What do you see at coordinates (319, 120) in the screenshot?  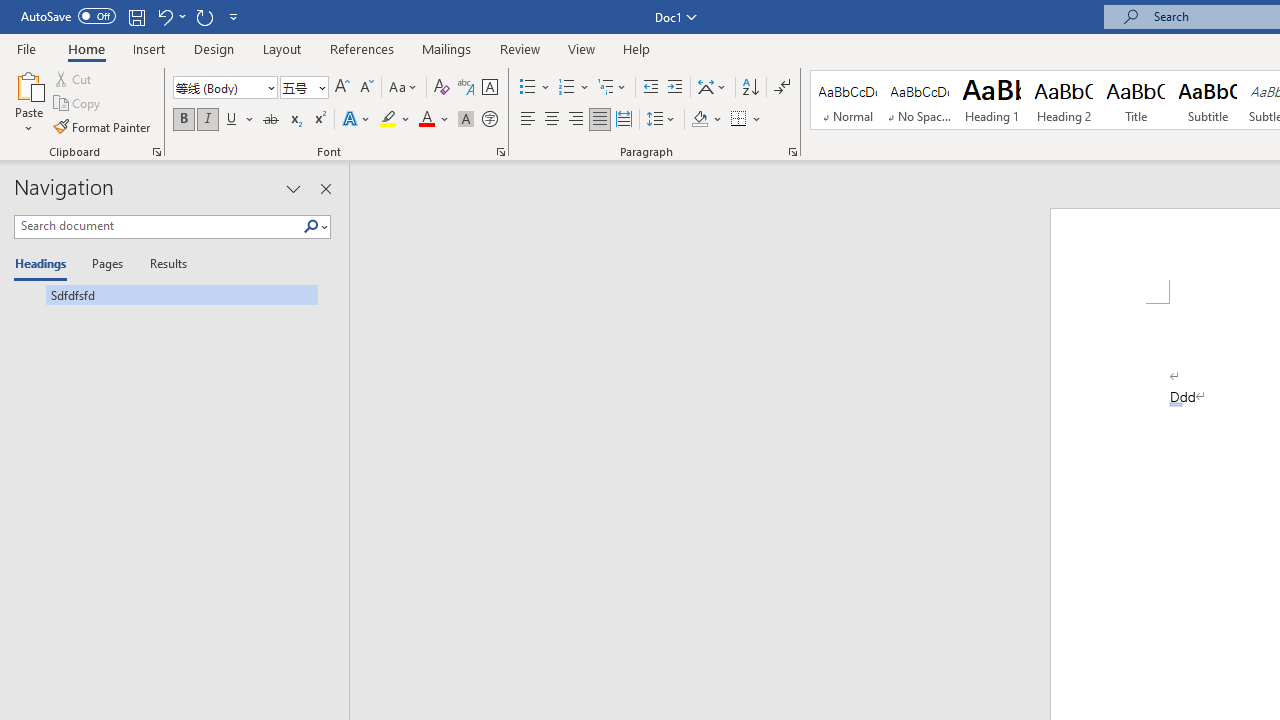 I see `Superscript` at bounding box center [319, 120].